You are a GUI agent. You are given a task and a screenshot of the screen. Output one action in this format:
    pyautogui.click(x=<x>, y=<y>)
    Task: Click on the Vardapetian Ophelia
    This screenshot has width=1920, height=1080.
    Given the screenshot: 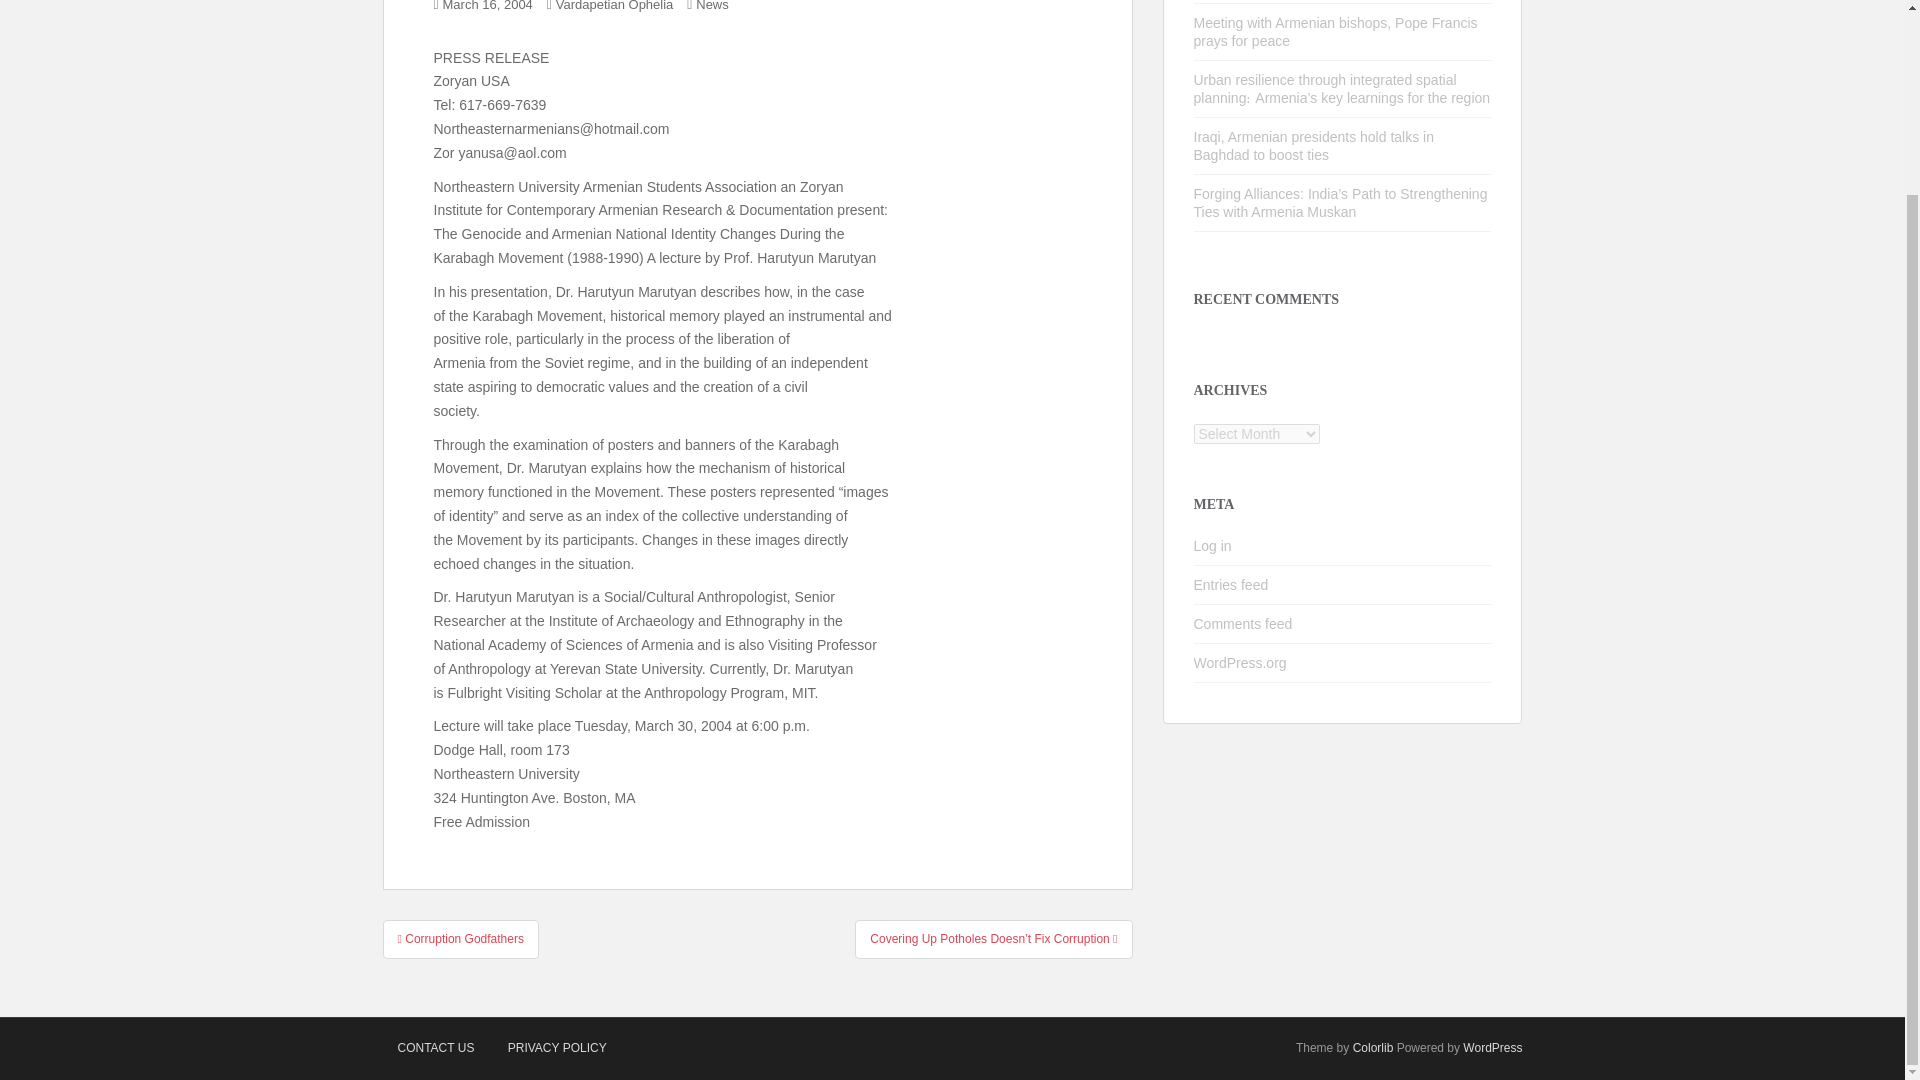 What is the action you would take?
    pyautogui.click(x=614, y=6)
    